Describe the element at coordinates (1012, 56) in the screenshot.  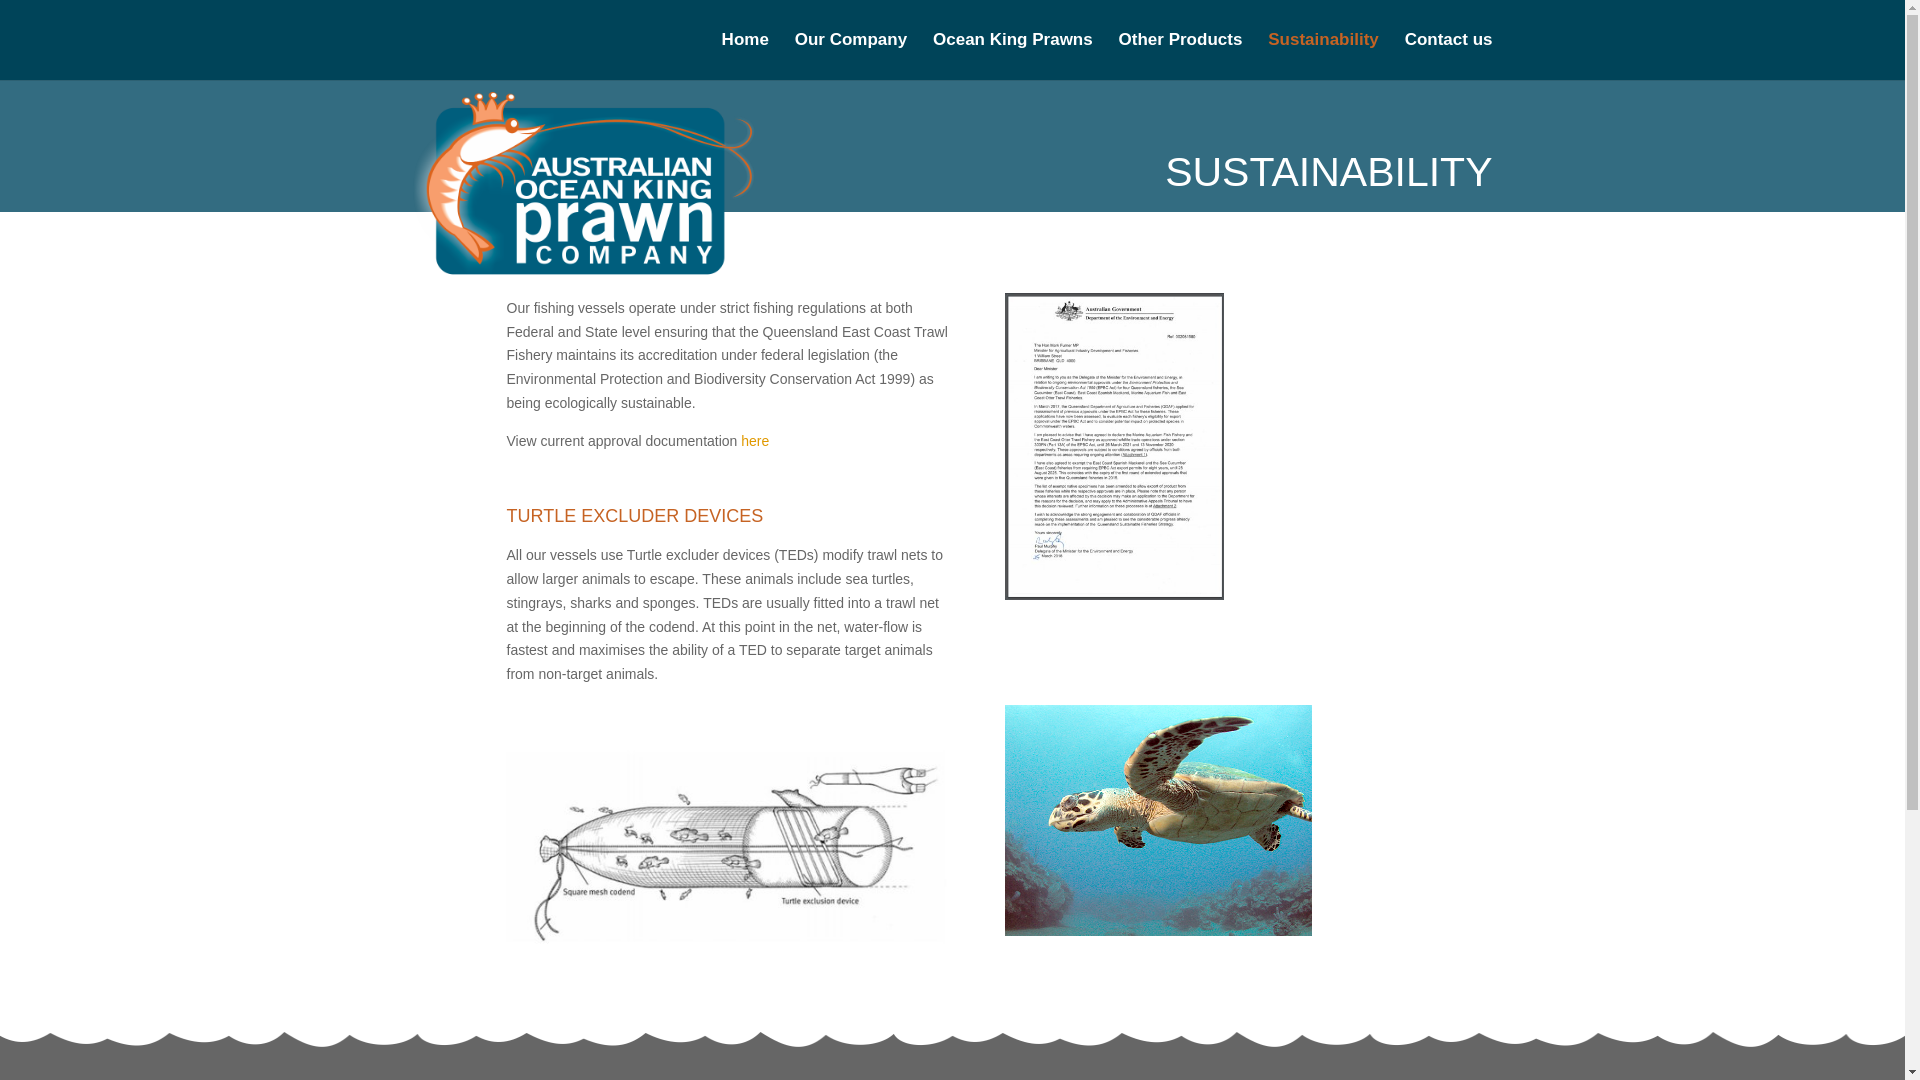
I see `Ocean King Prawns` at that location.